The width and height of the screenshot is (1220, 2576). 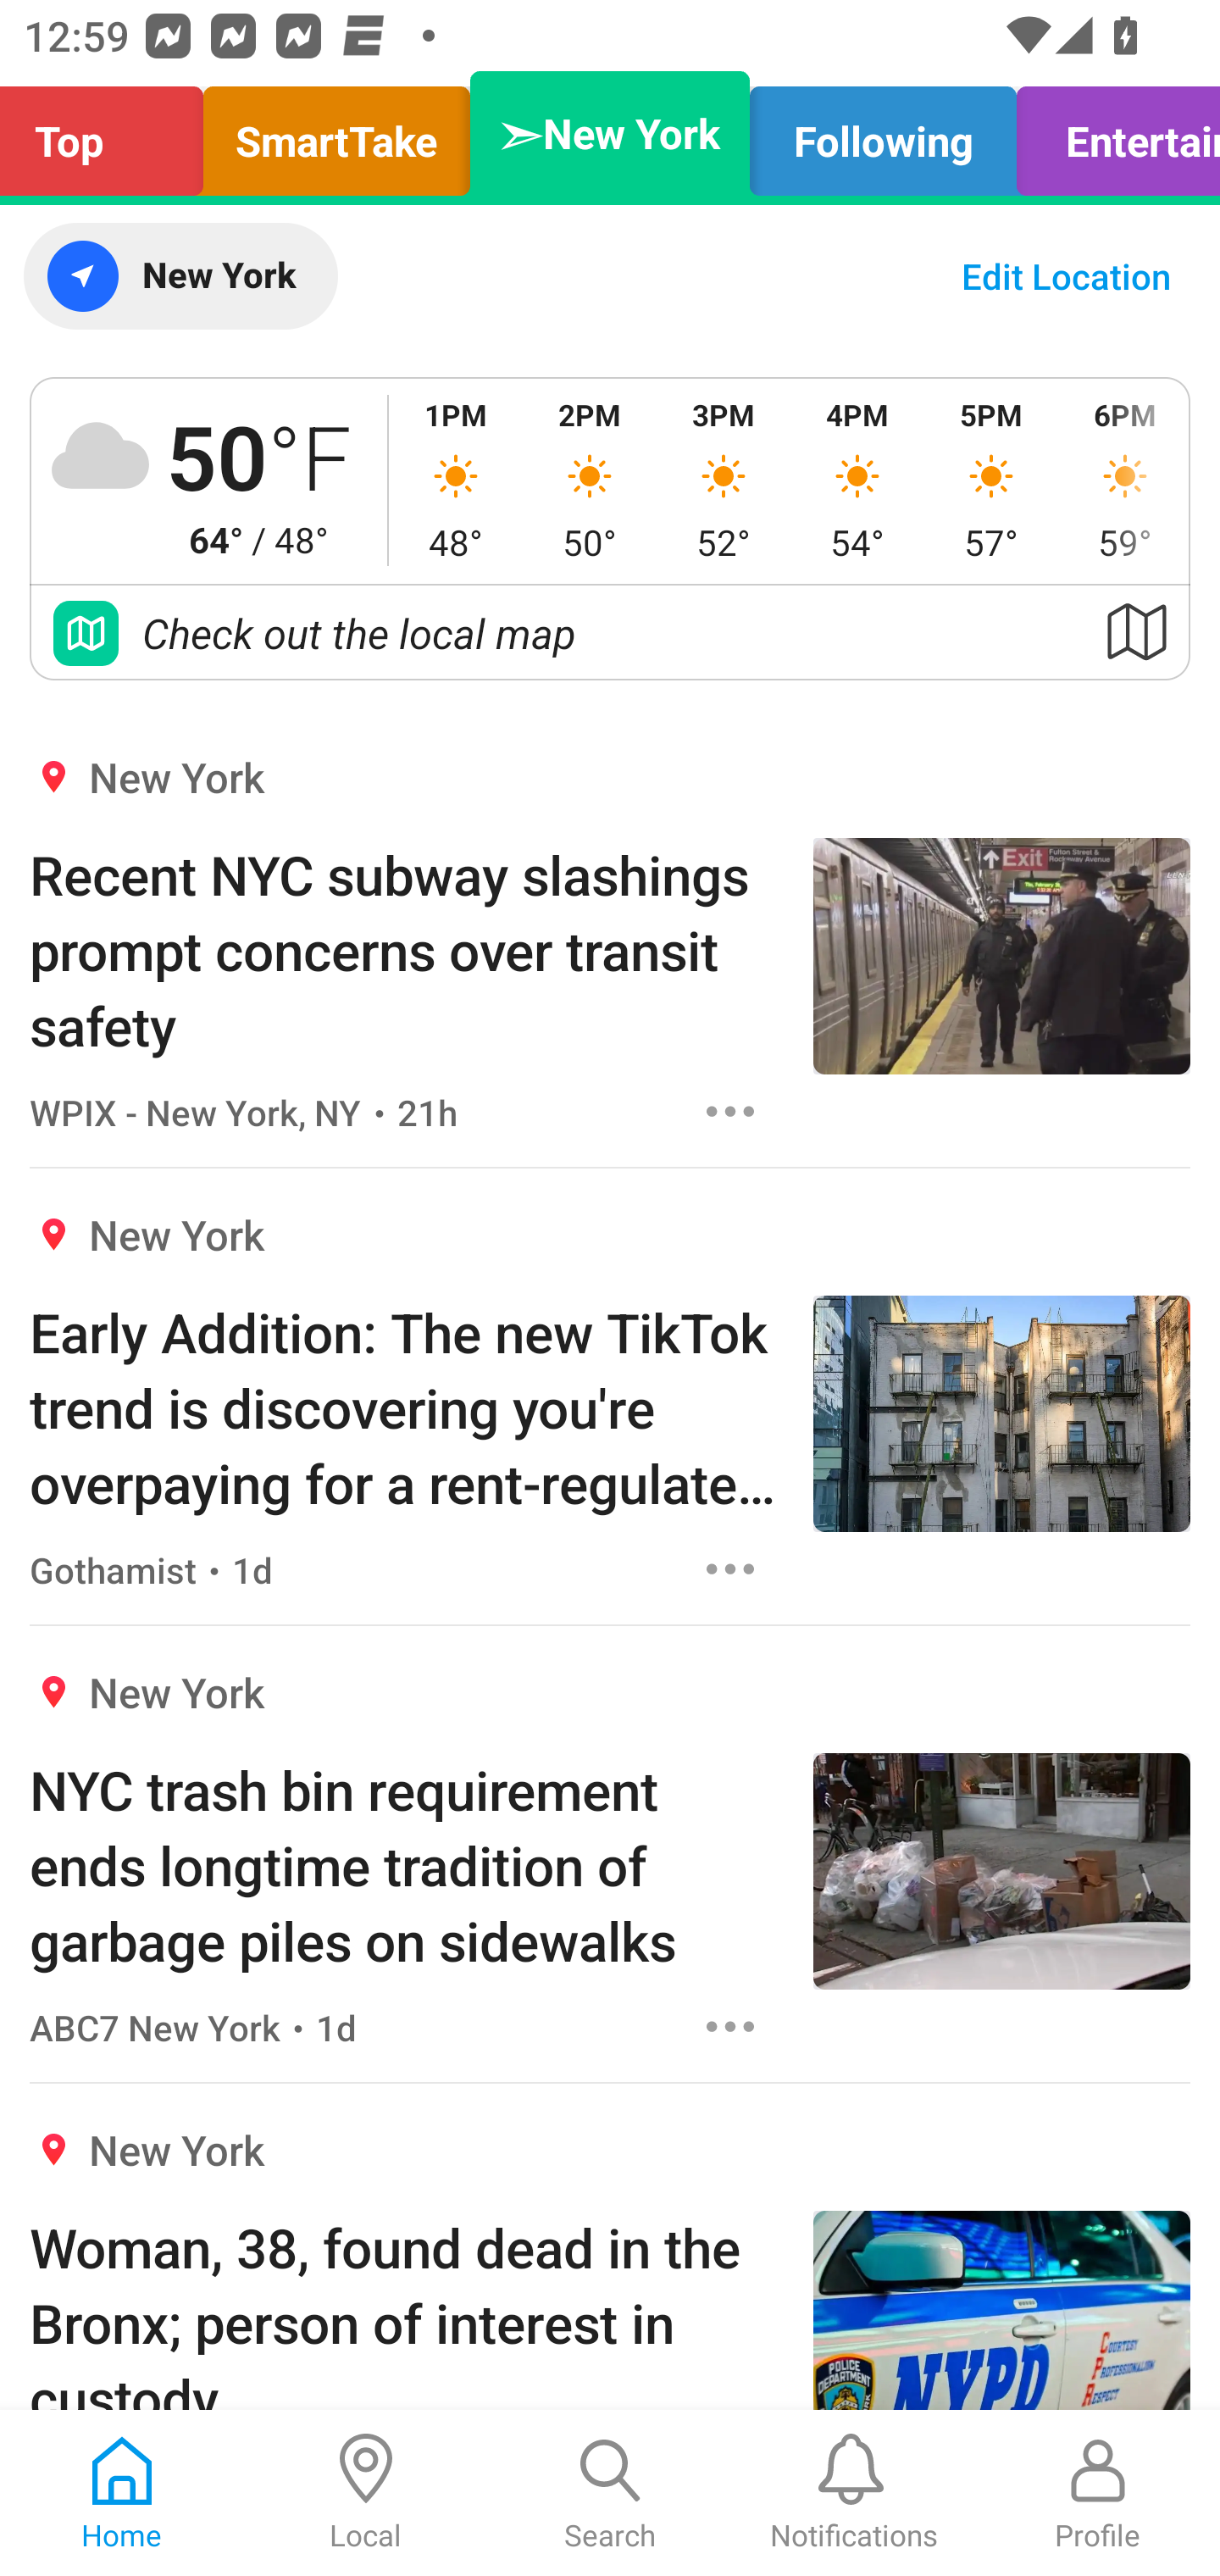 I want to click on Local, so click(x=366, y=2493).